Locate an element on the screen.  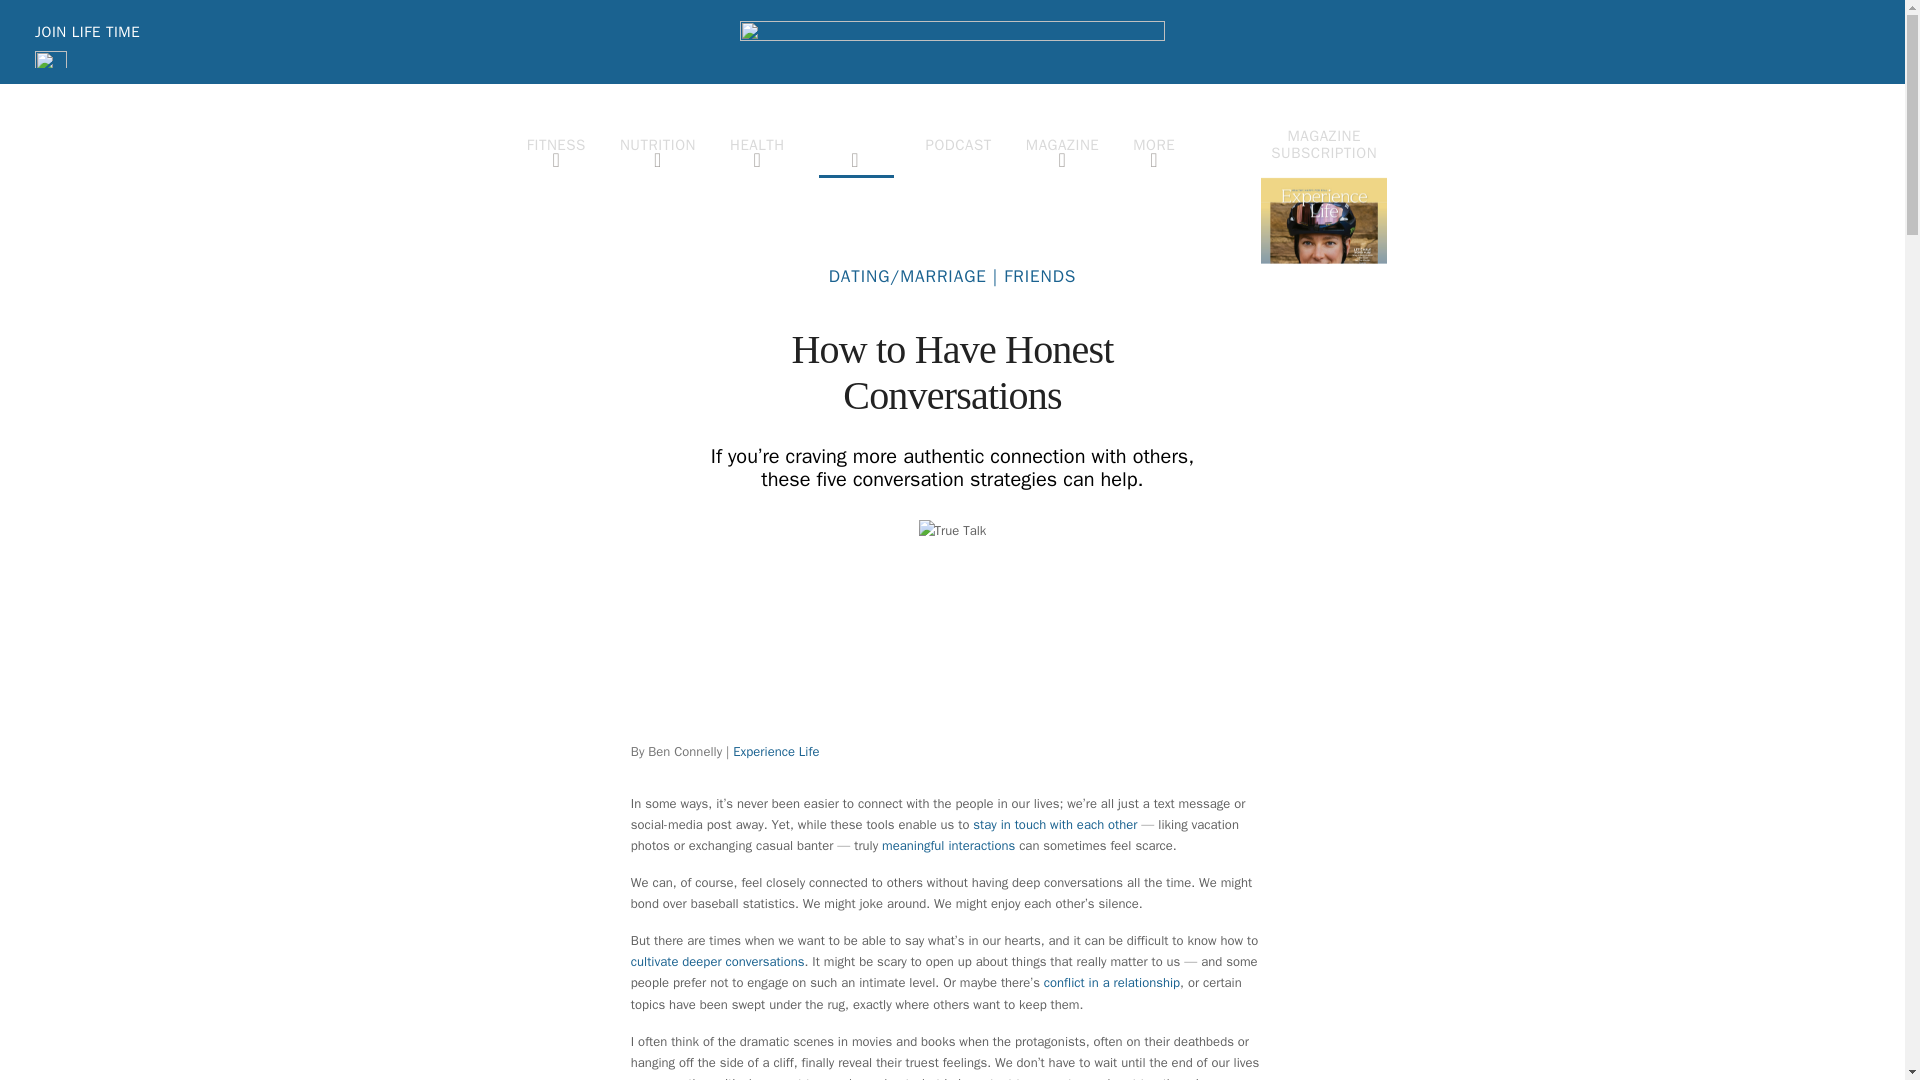
FITNESS is located at coordinates (556, 144).